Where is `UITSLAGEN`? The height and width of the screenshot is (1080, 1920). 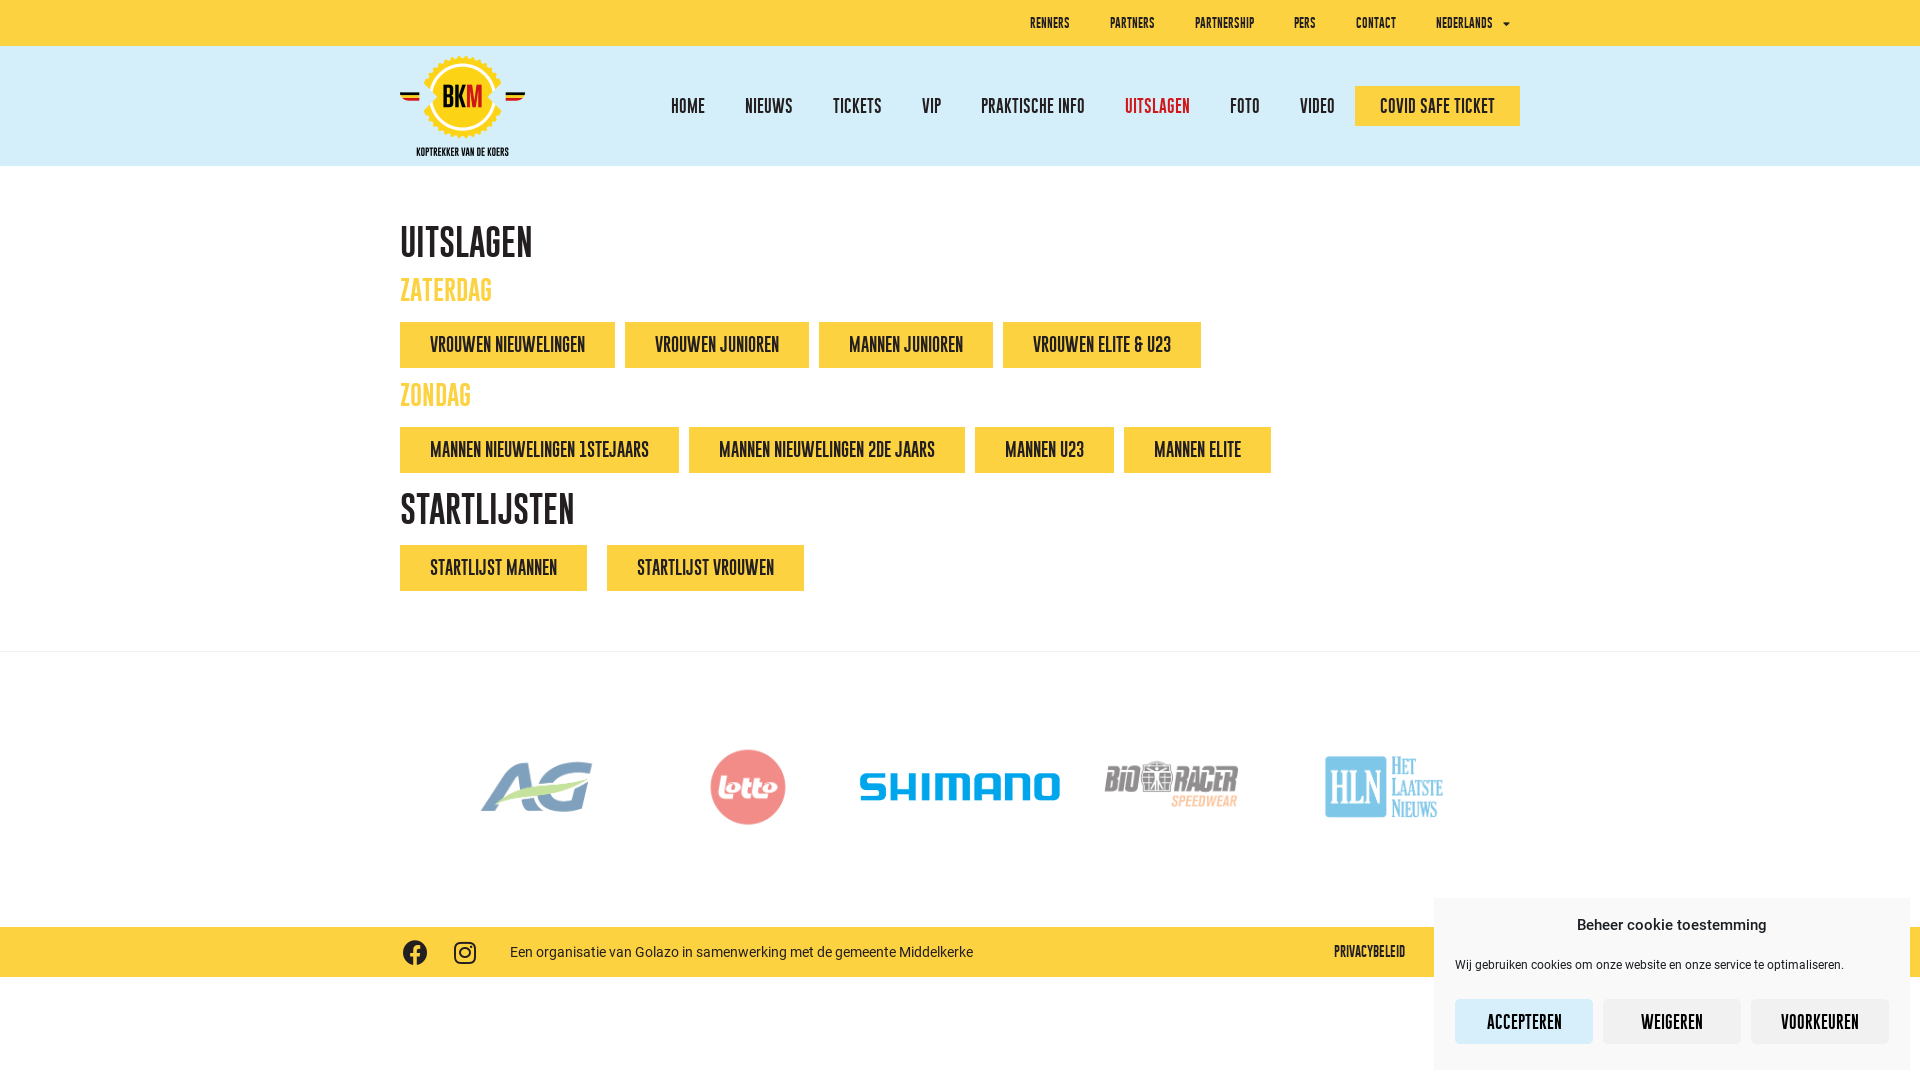
UITSLAGEN is located at coordinates (1158, 106).